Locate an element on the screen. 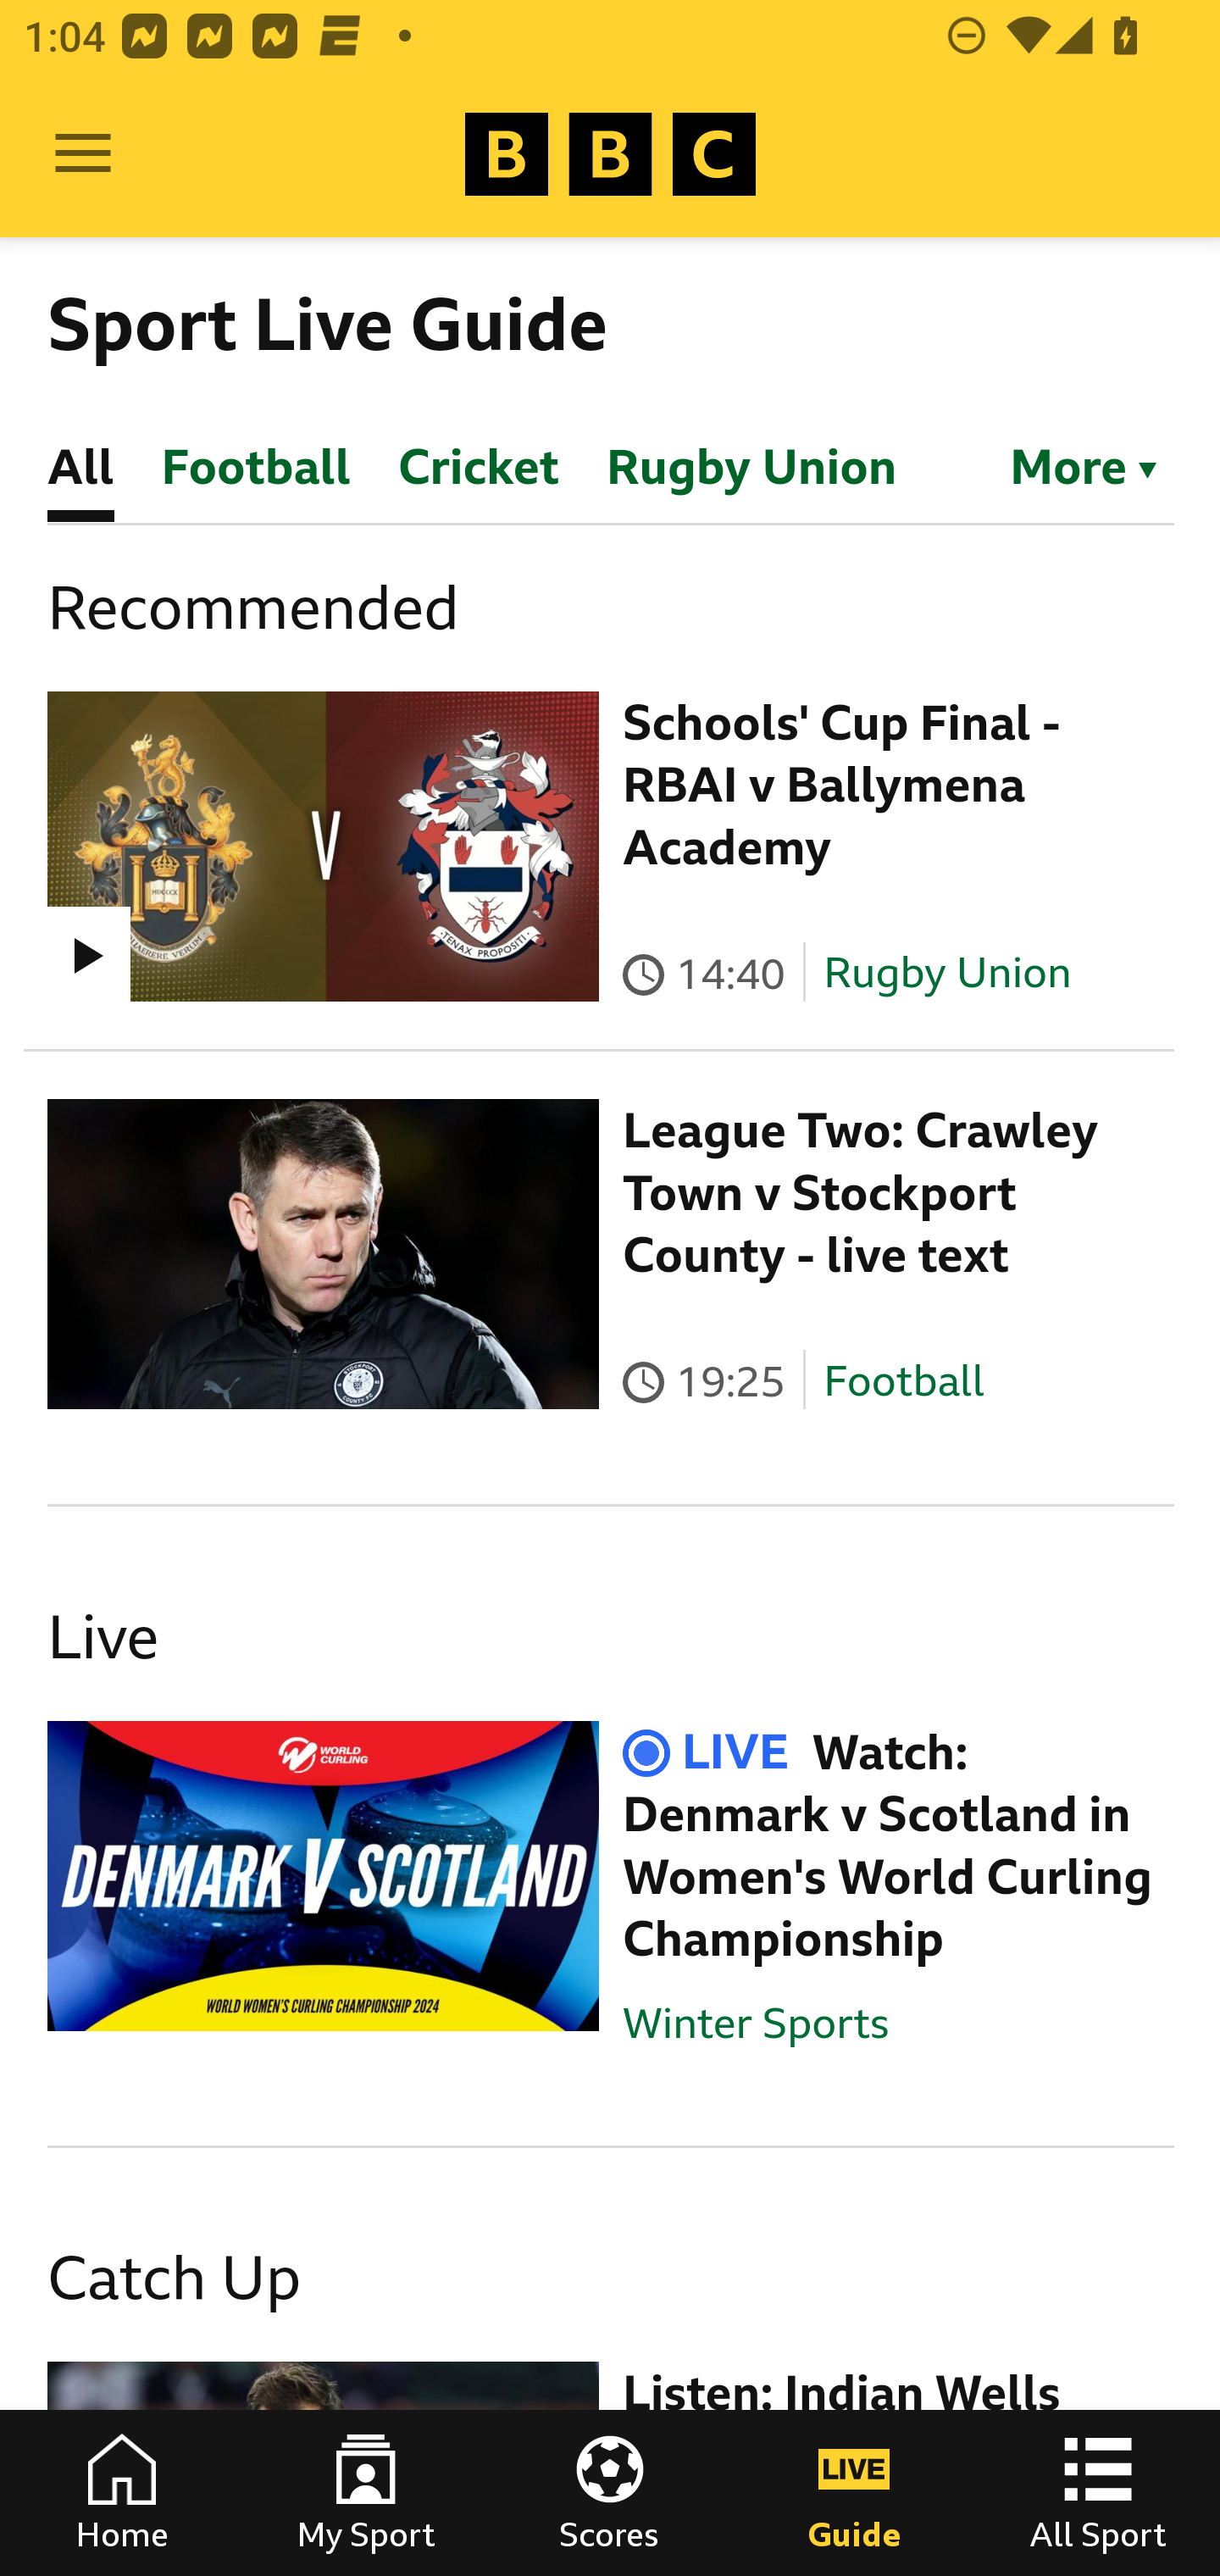  Scores is located at coordinates (610, 2493).